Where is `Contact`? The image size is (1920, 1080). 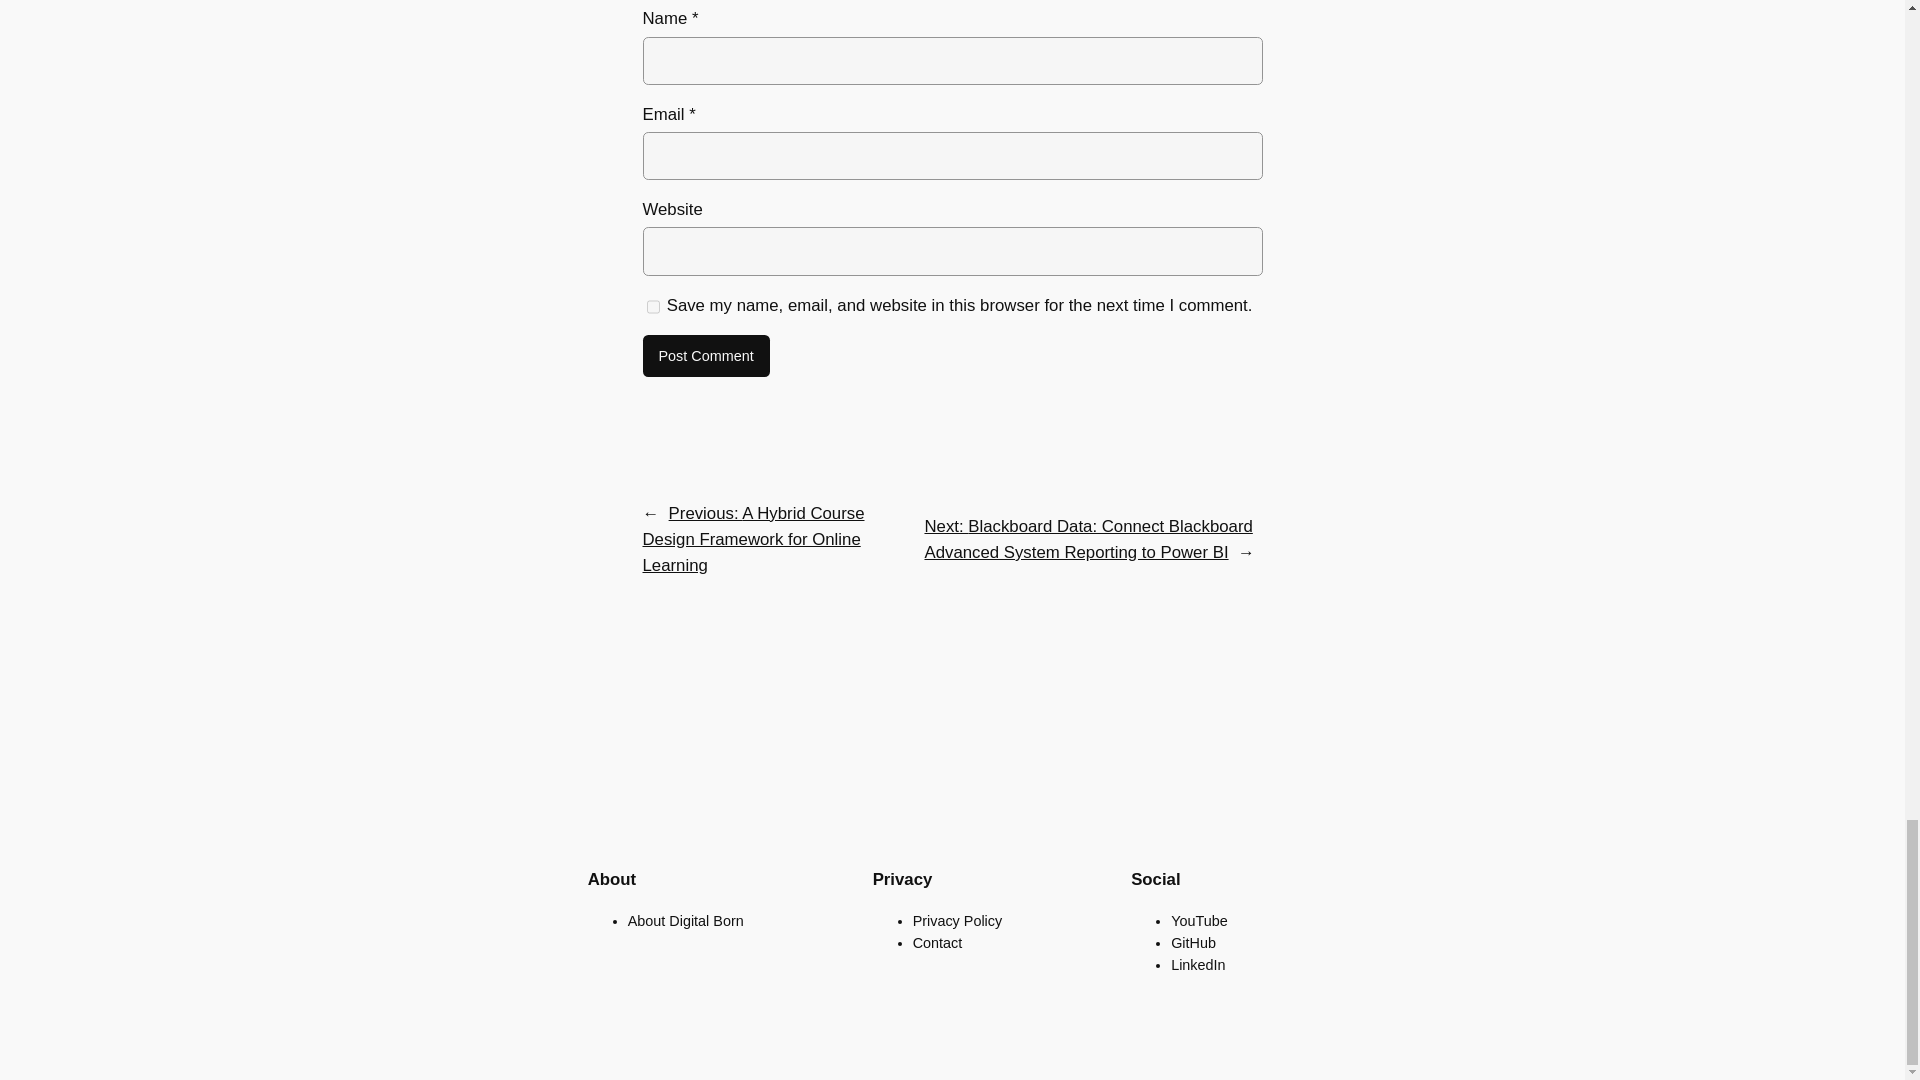
Contact is located at coordinates (938, 943).